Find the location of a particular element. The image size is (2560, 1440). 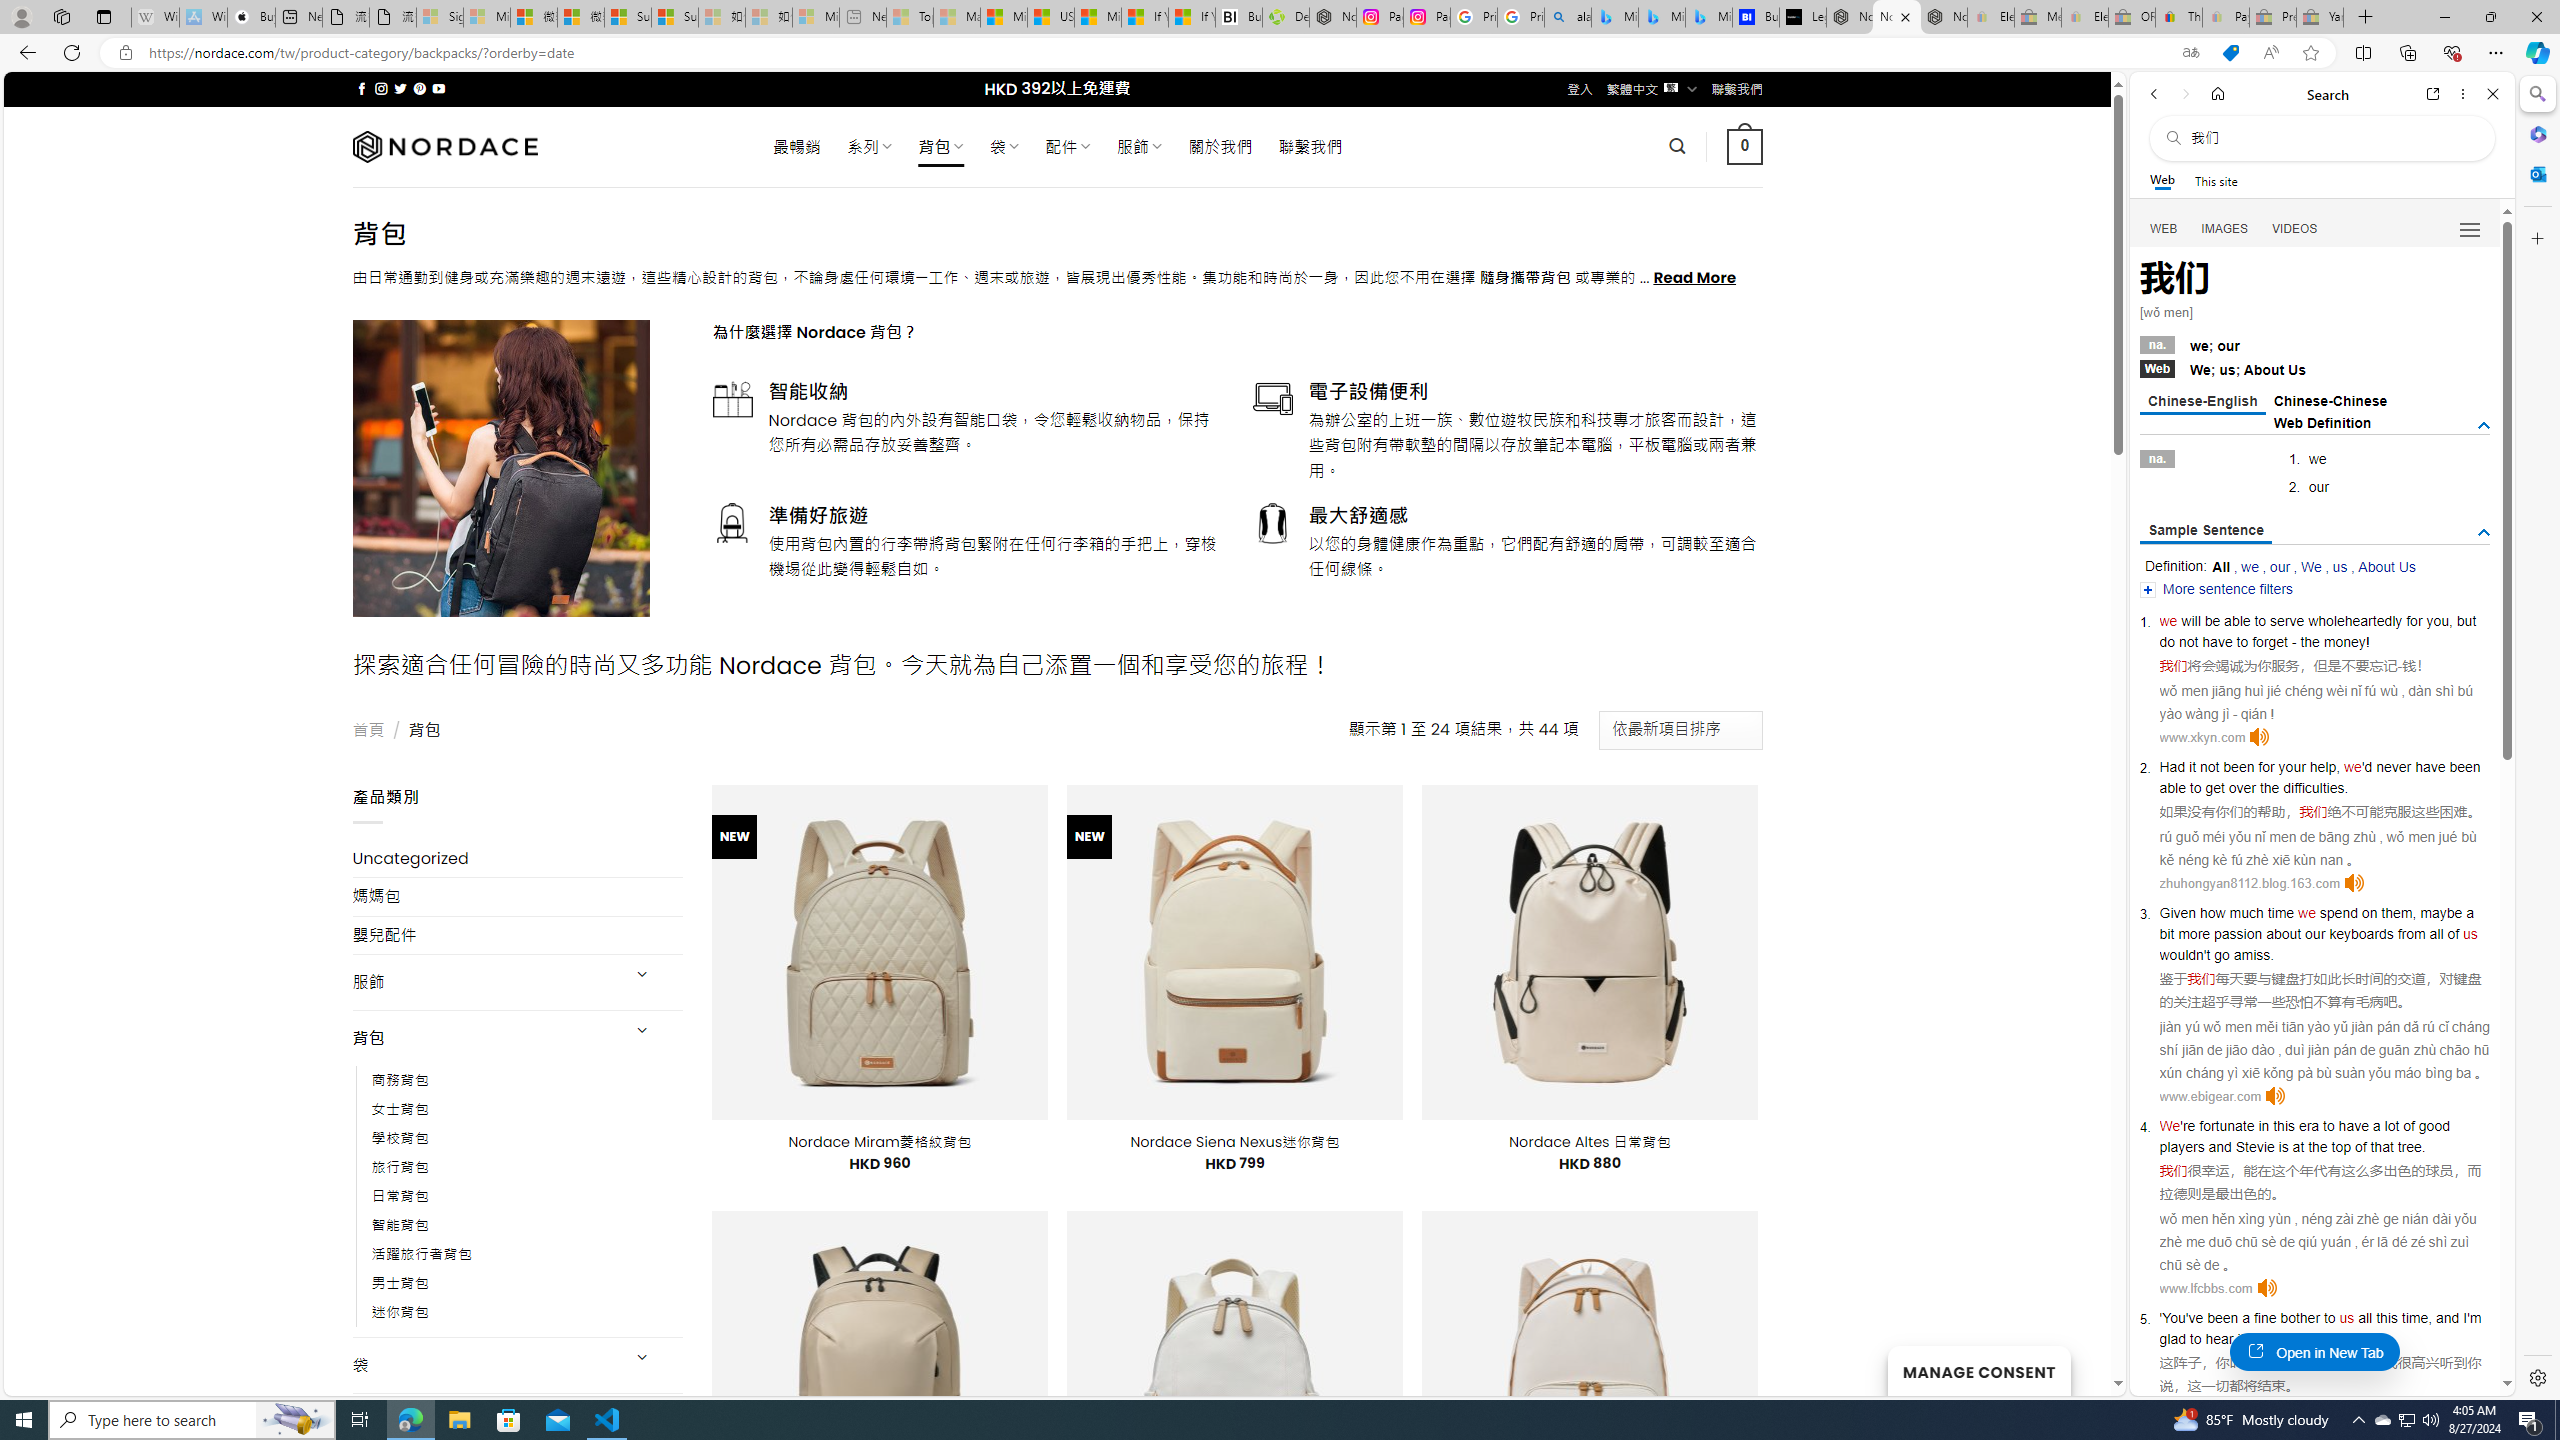

- is located at coordinates (2400, 666).